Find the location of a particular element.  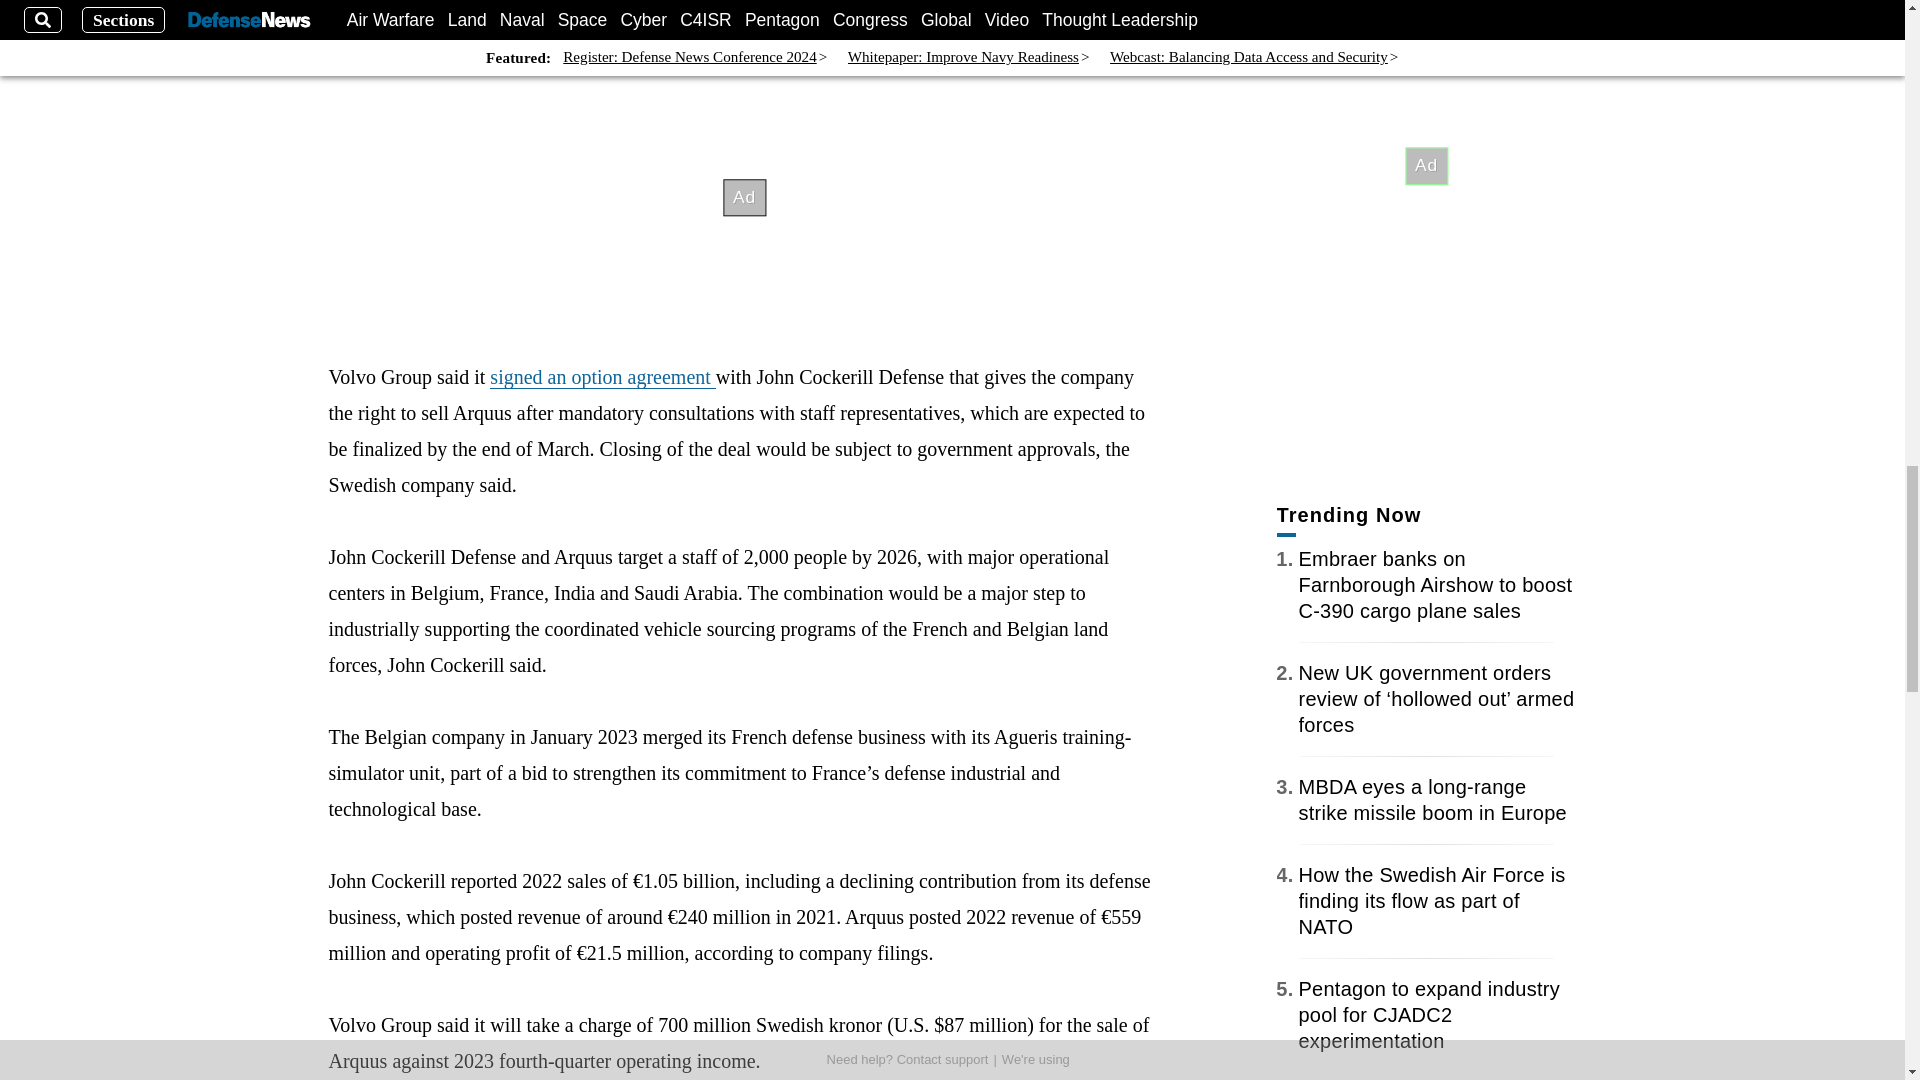

3rd party ad content is located at coordinates (1426, 3).